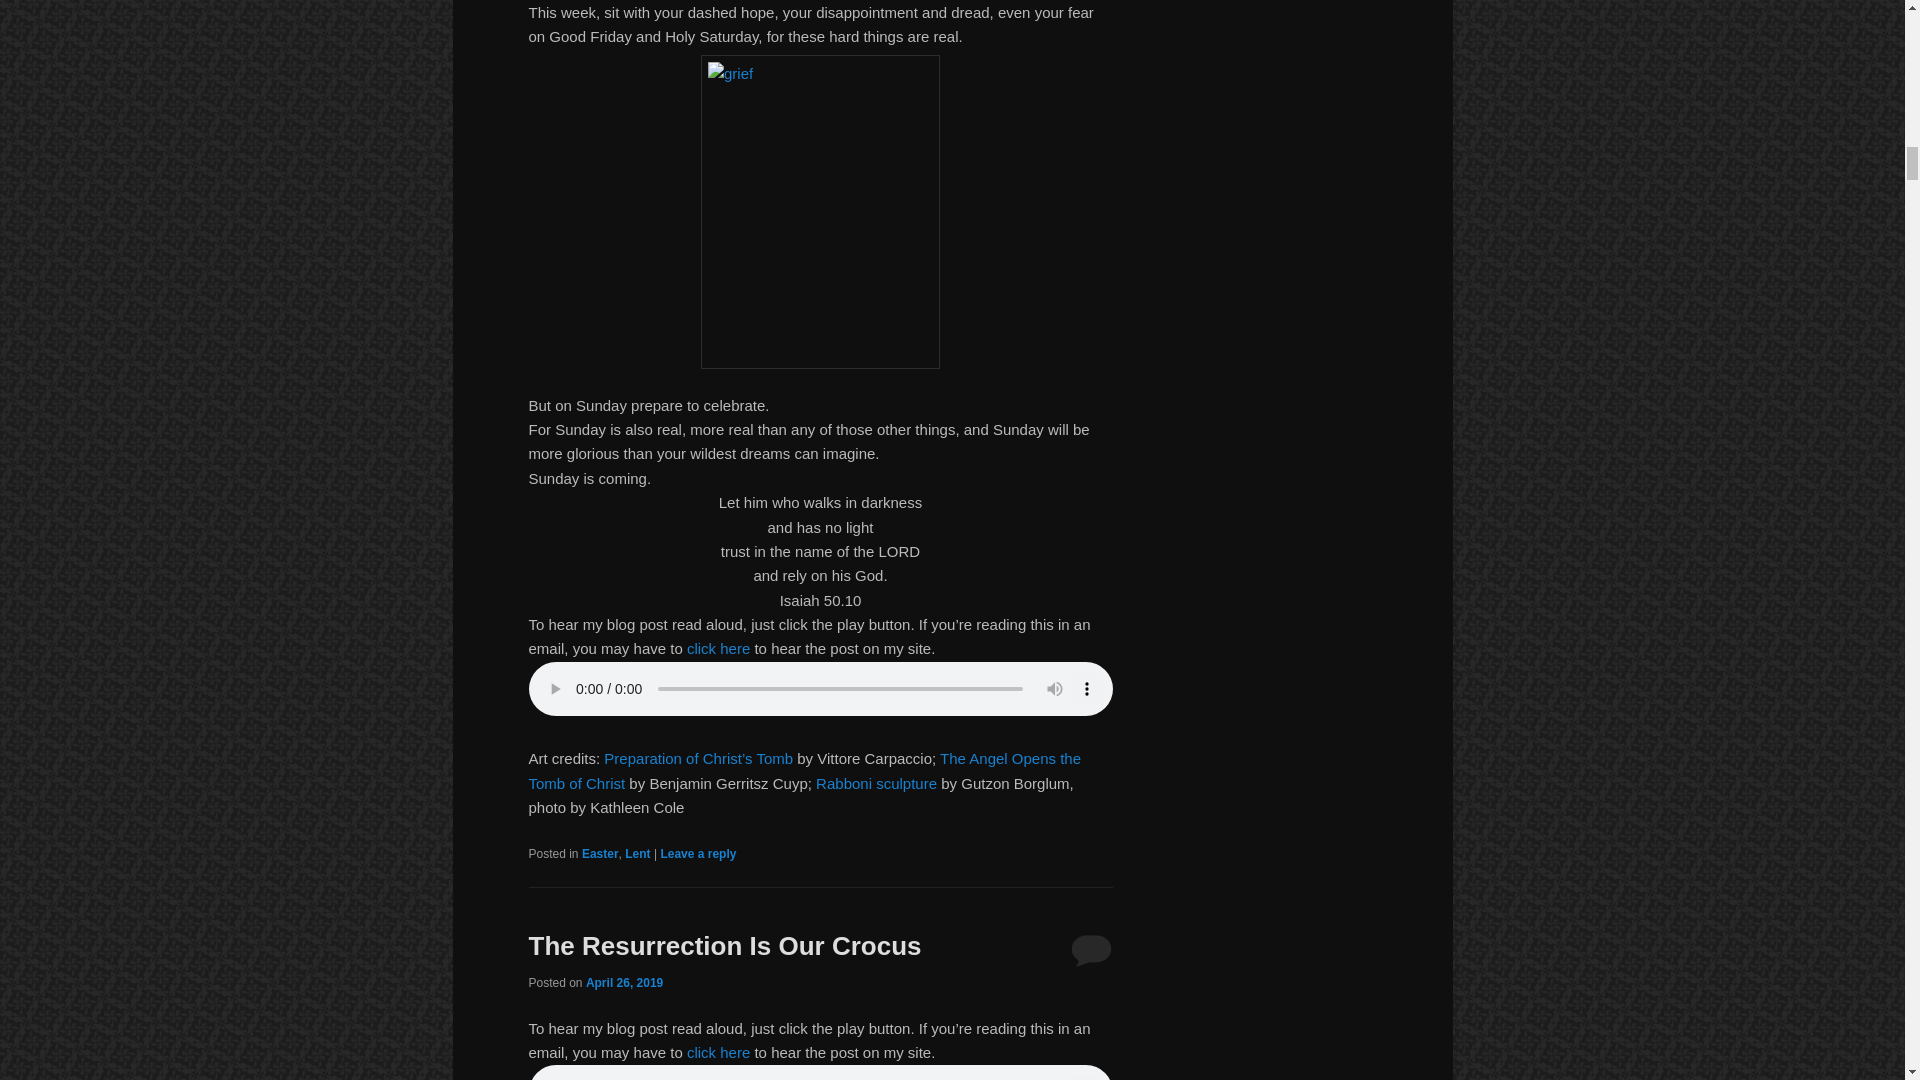 The height and width of the screenshot is (1080, 1920). Describe the element at coordinates (804, 770) in the screenshot. I see `The Angel Opens the Tomb of Christ` at that location.